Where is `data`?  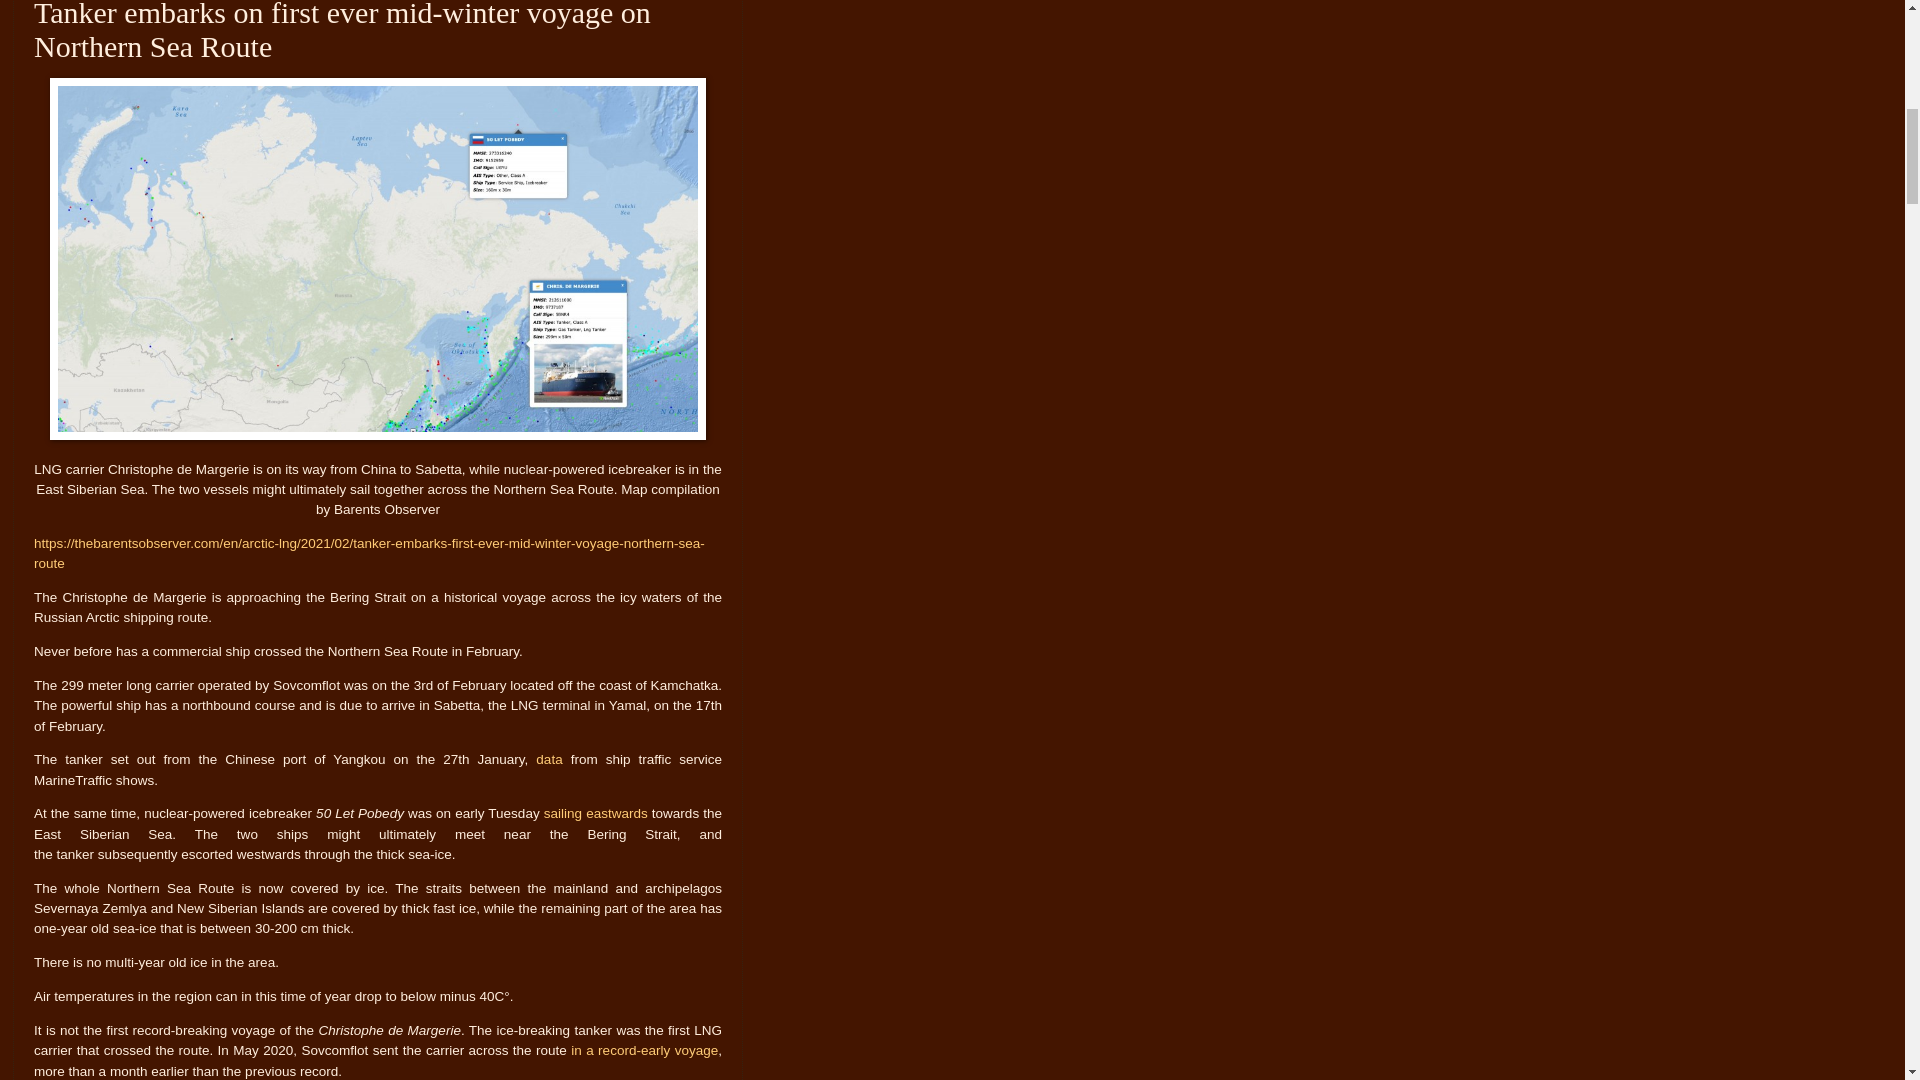 data is located at coordinates (548, 758).